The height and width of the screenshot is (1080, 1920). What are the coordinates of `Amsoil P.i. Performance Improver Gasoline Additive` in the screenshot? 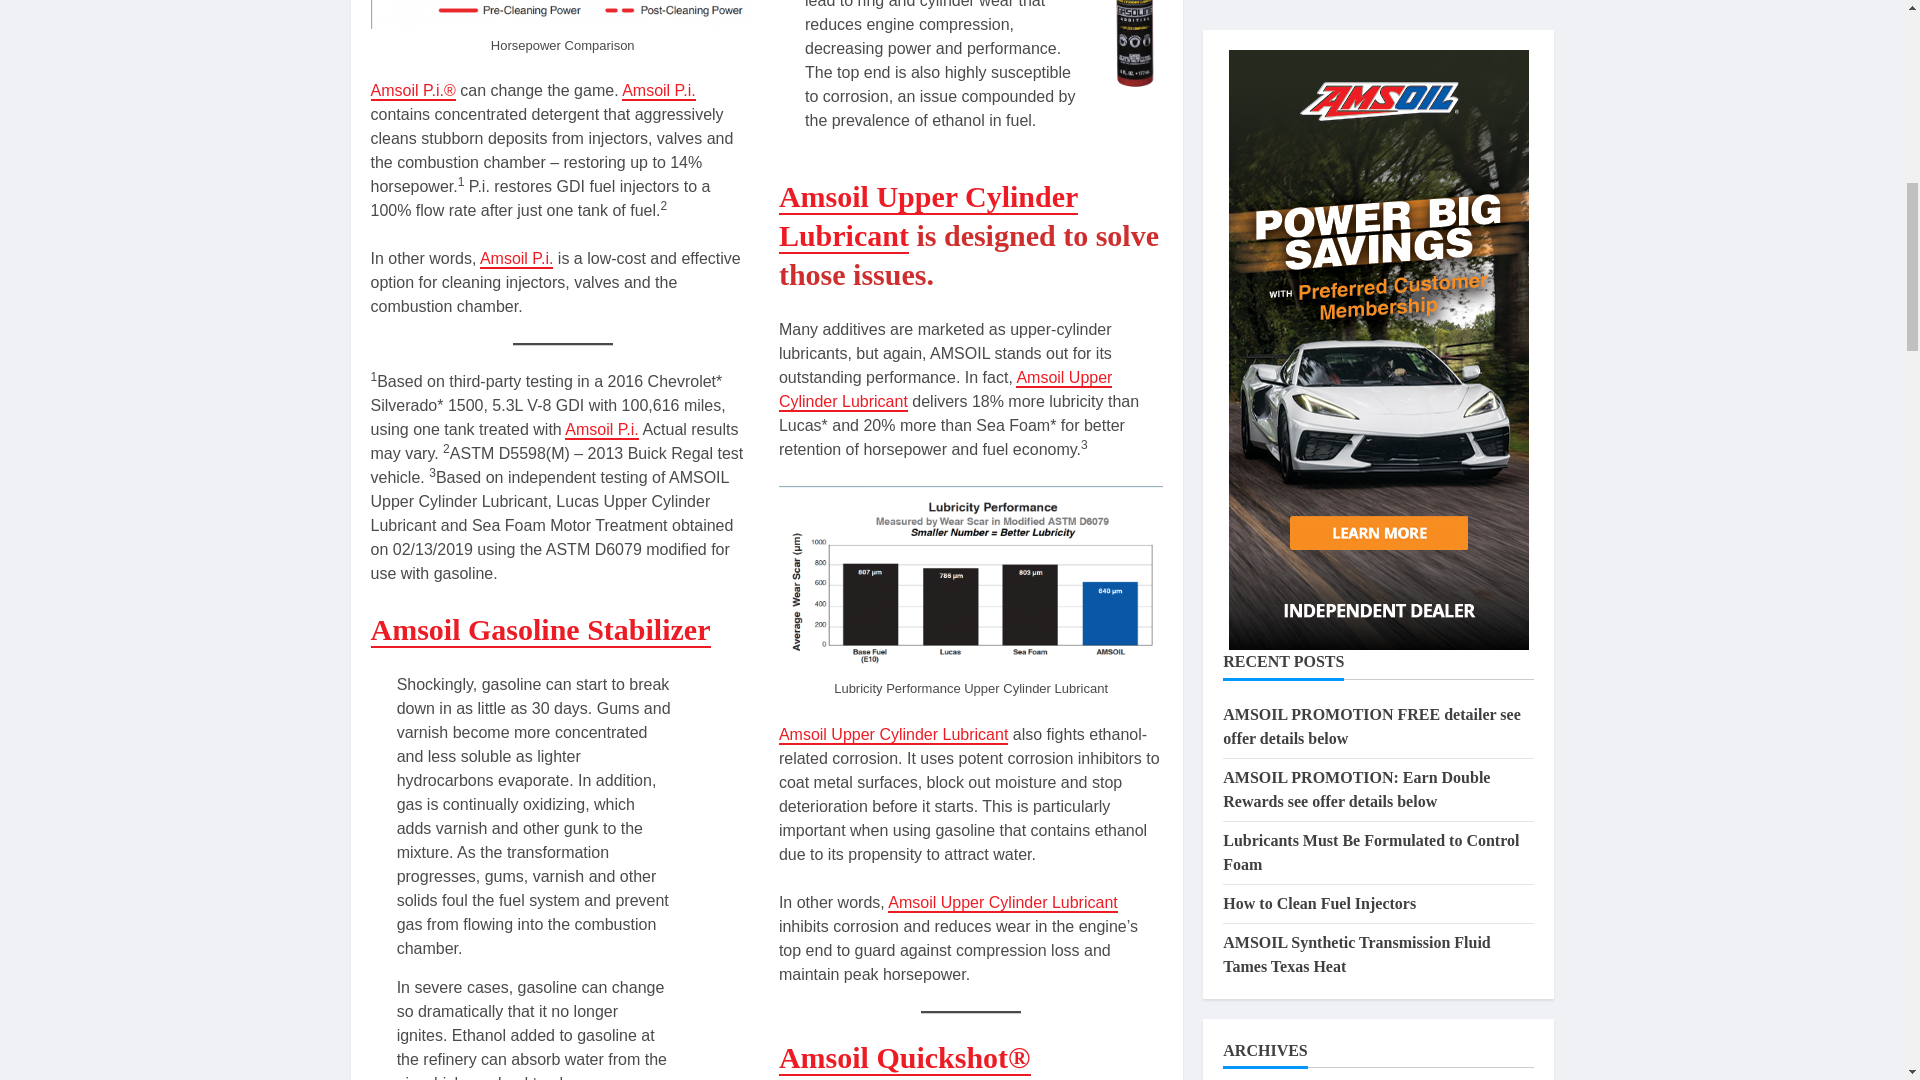 It's located at (412, 92).